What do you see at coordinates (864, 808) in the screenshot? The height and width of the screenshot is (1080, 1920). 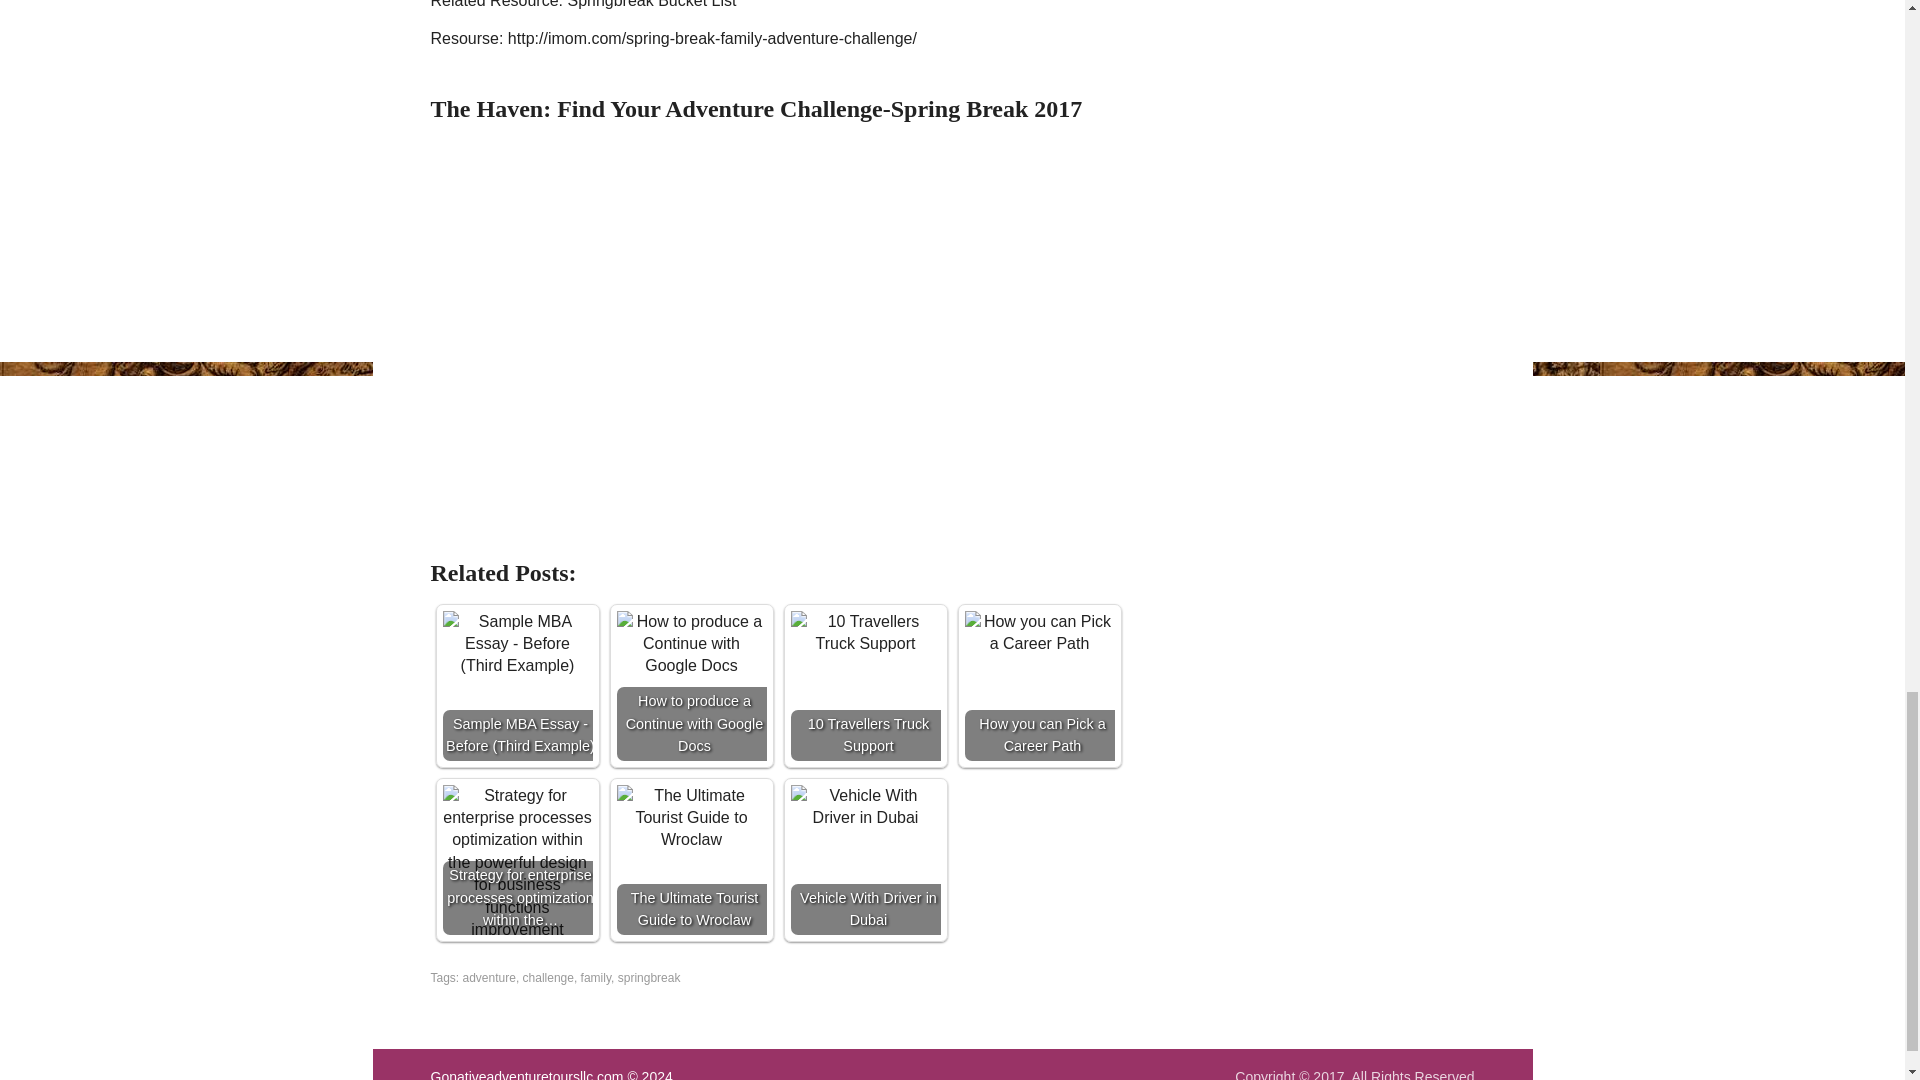 I see `Vehicle With Driver in Dubai` at bounding box center [864, 808].